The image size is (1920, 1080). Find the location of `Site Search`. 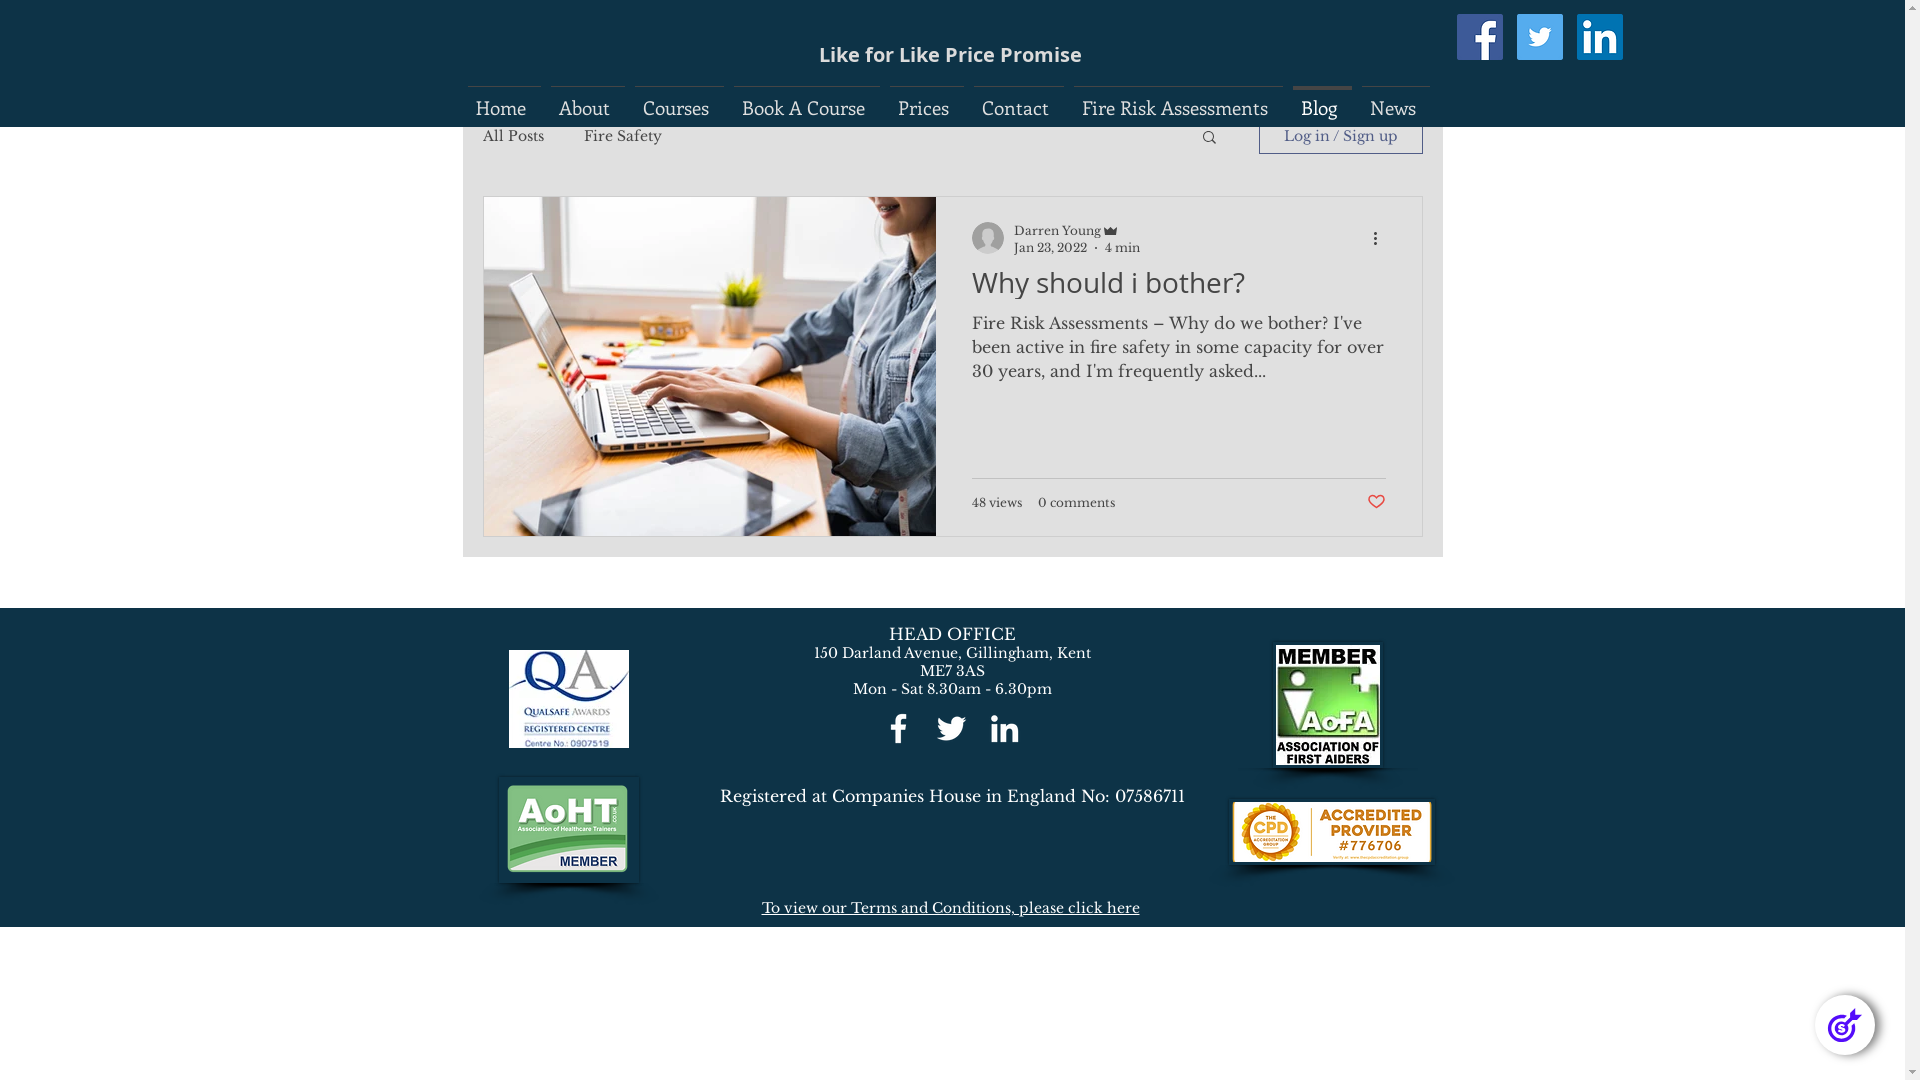

Site Search is located at coordinates (1554, 110).